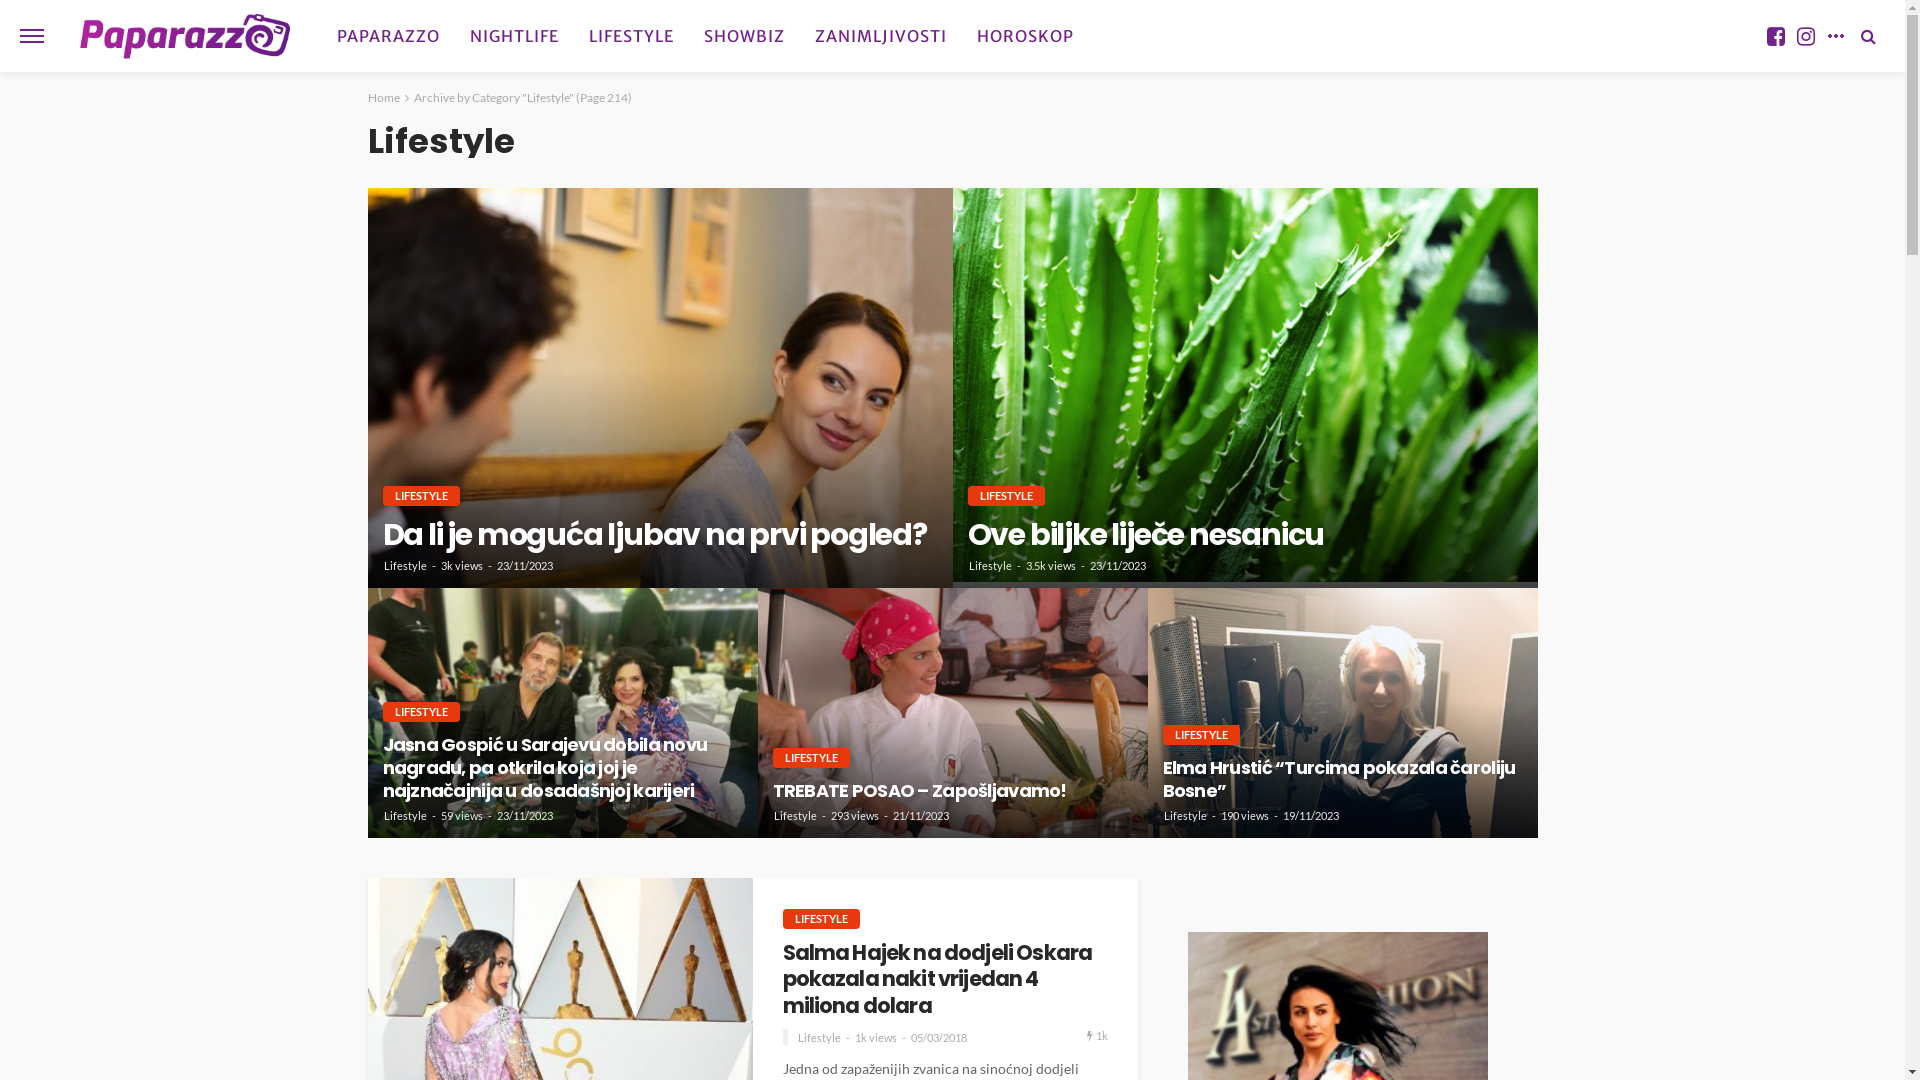 This screenshot has width=1920, height=1080. Describe the element at coordinates (384, 98) in the screenshot. I see `Home` at that location.